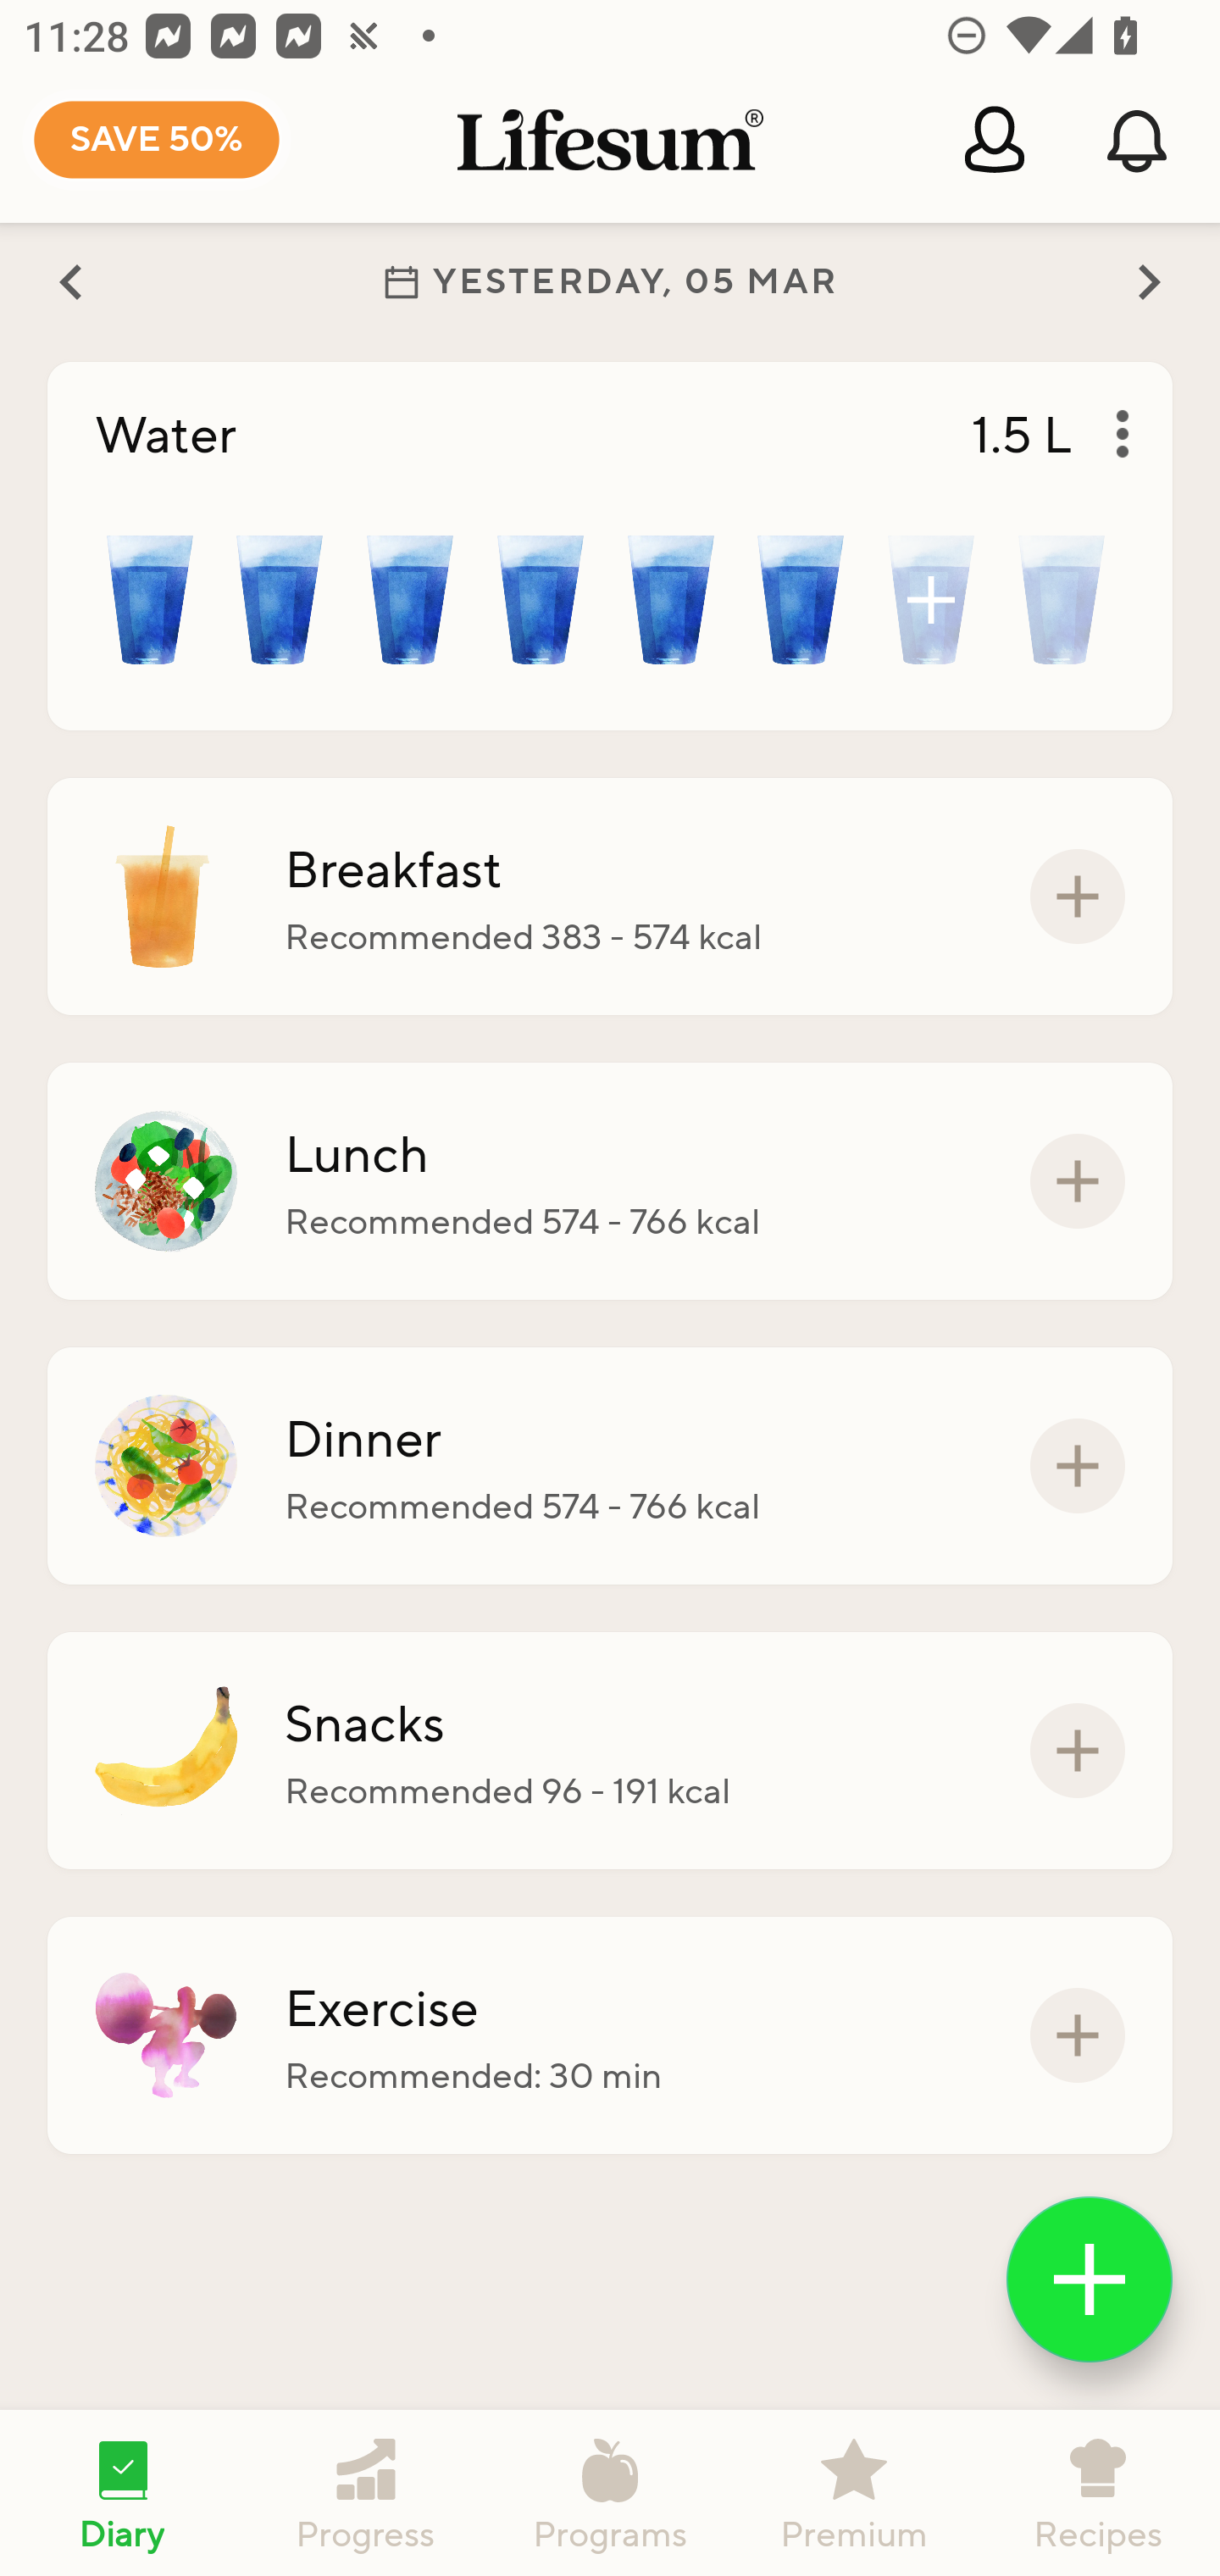  Describe the element at coordinates (610, 281) in the screenshot. I see `YESTERDAY, 05 MAR` at that location.